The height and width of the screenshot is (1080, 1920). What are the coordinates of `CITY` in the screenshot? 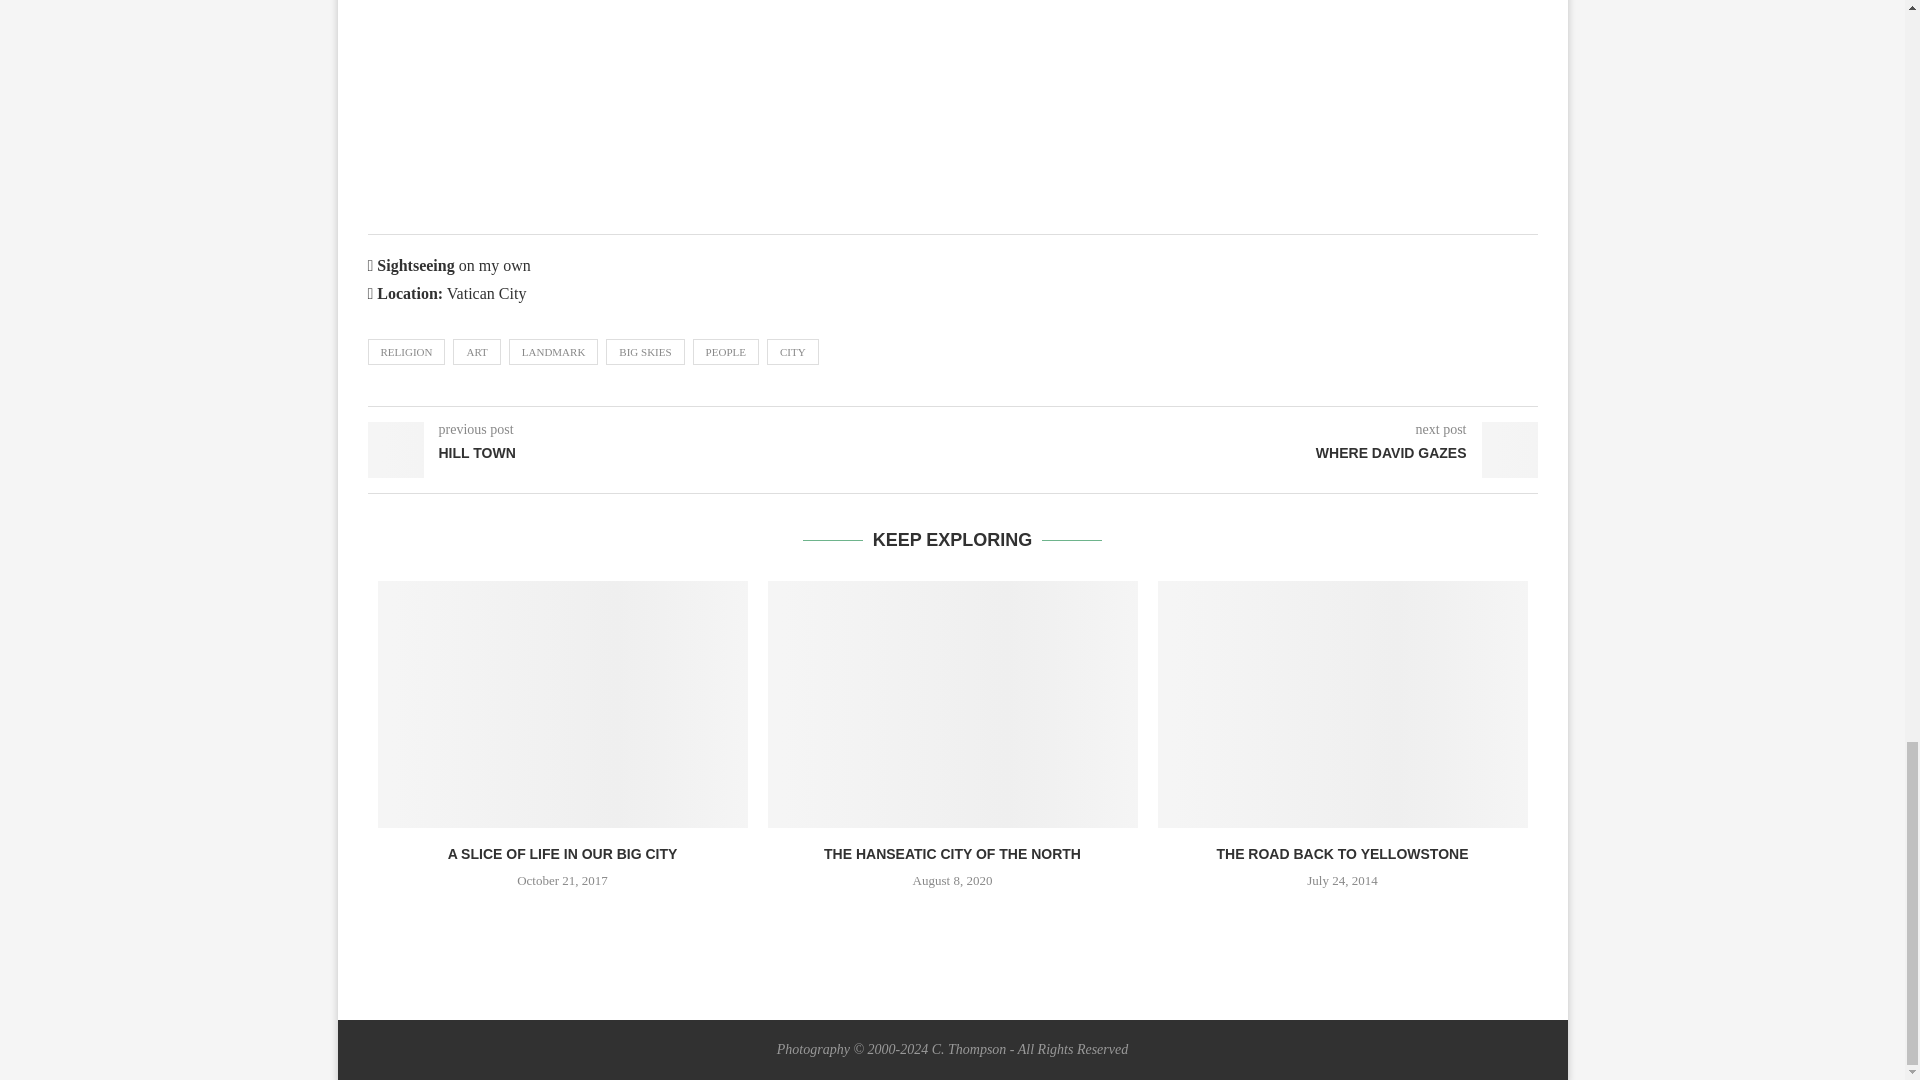 It's located at (792, 352).